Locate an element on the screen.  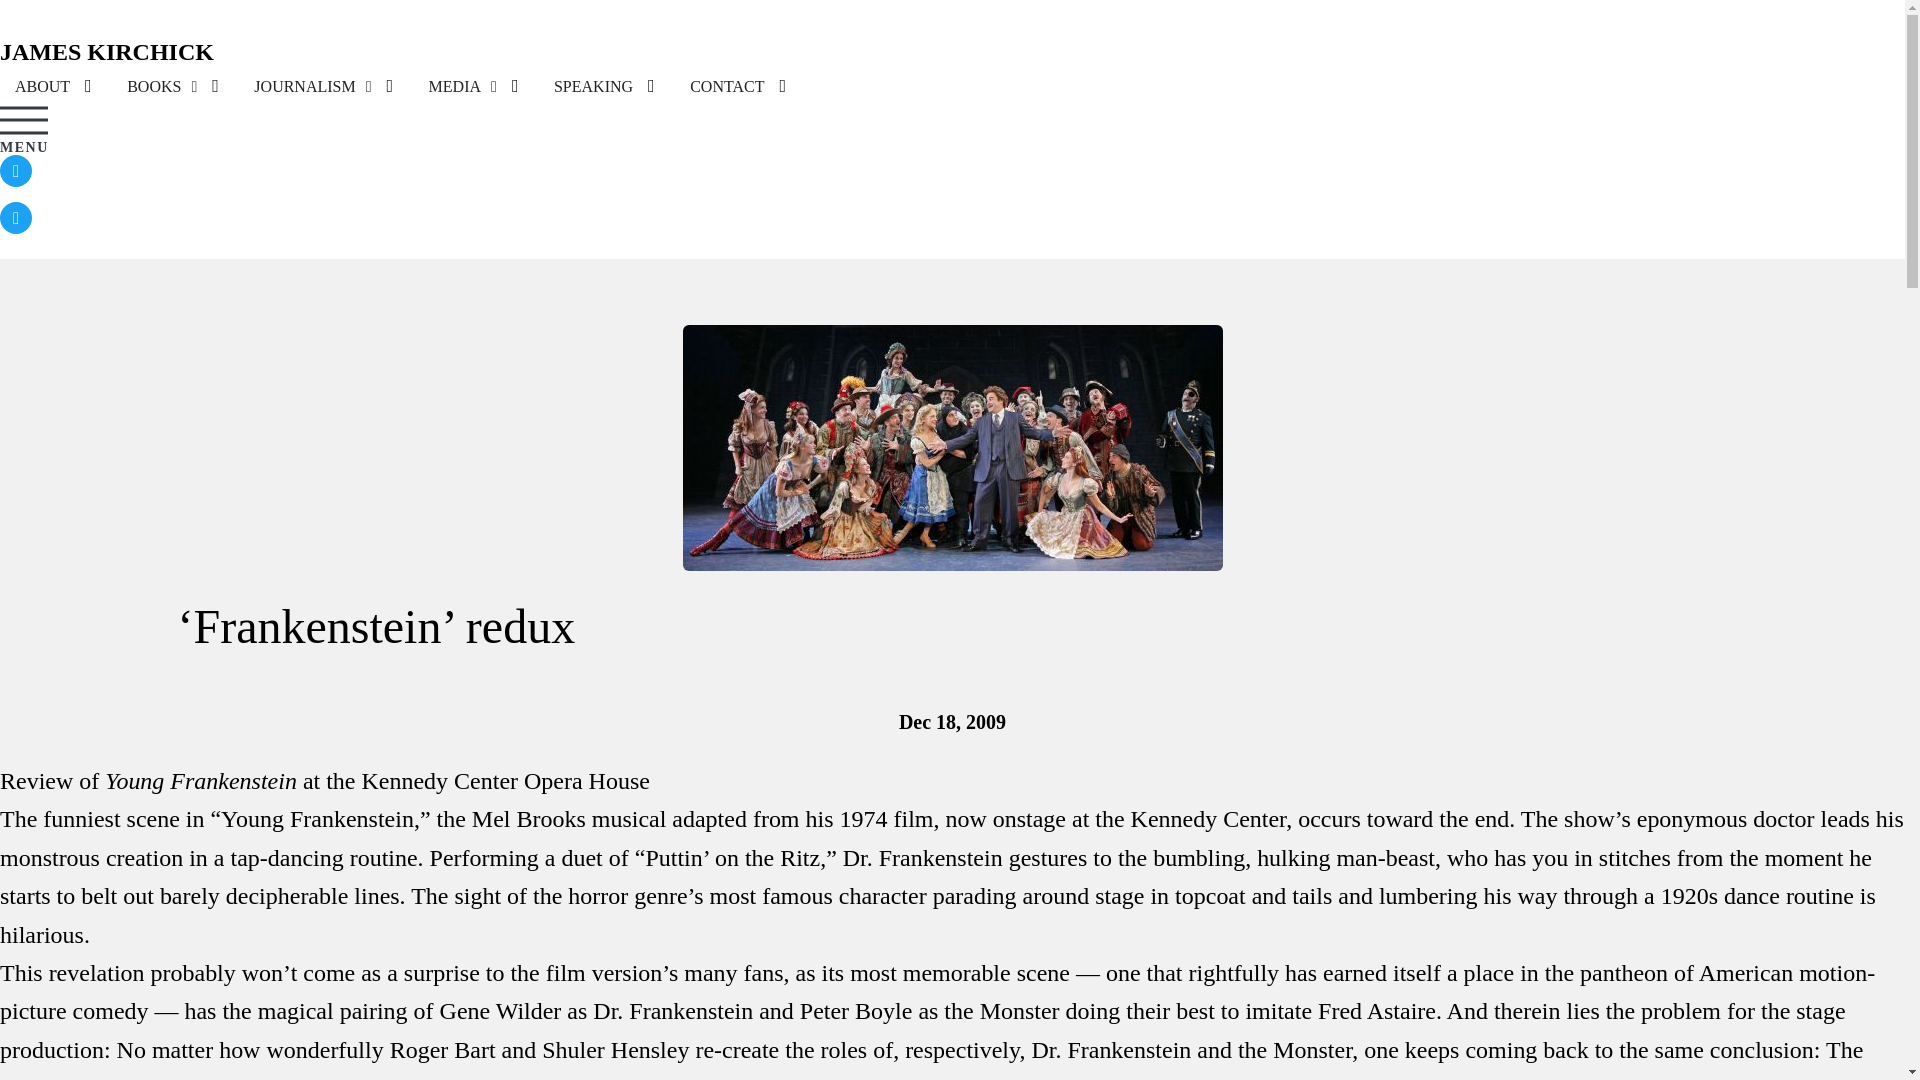
ABOUT is located at coordinates (42, 86).